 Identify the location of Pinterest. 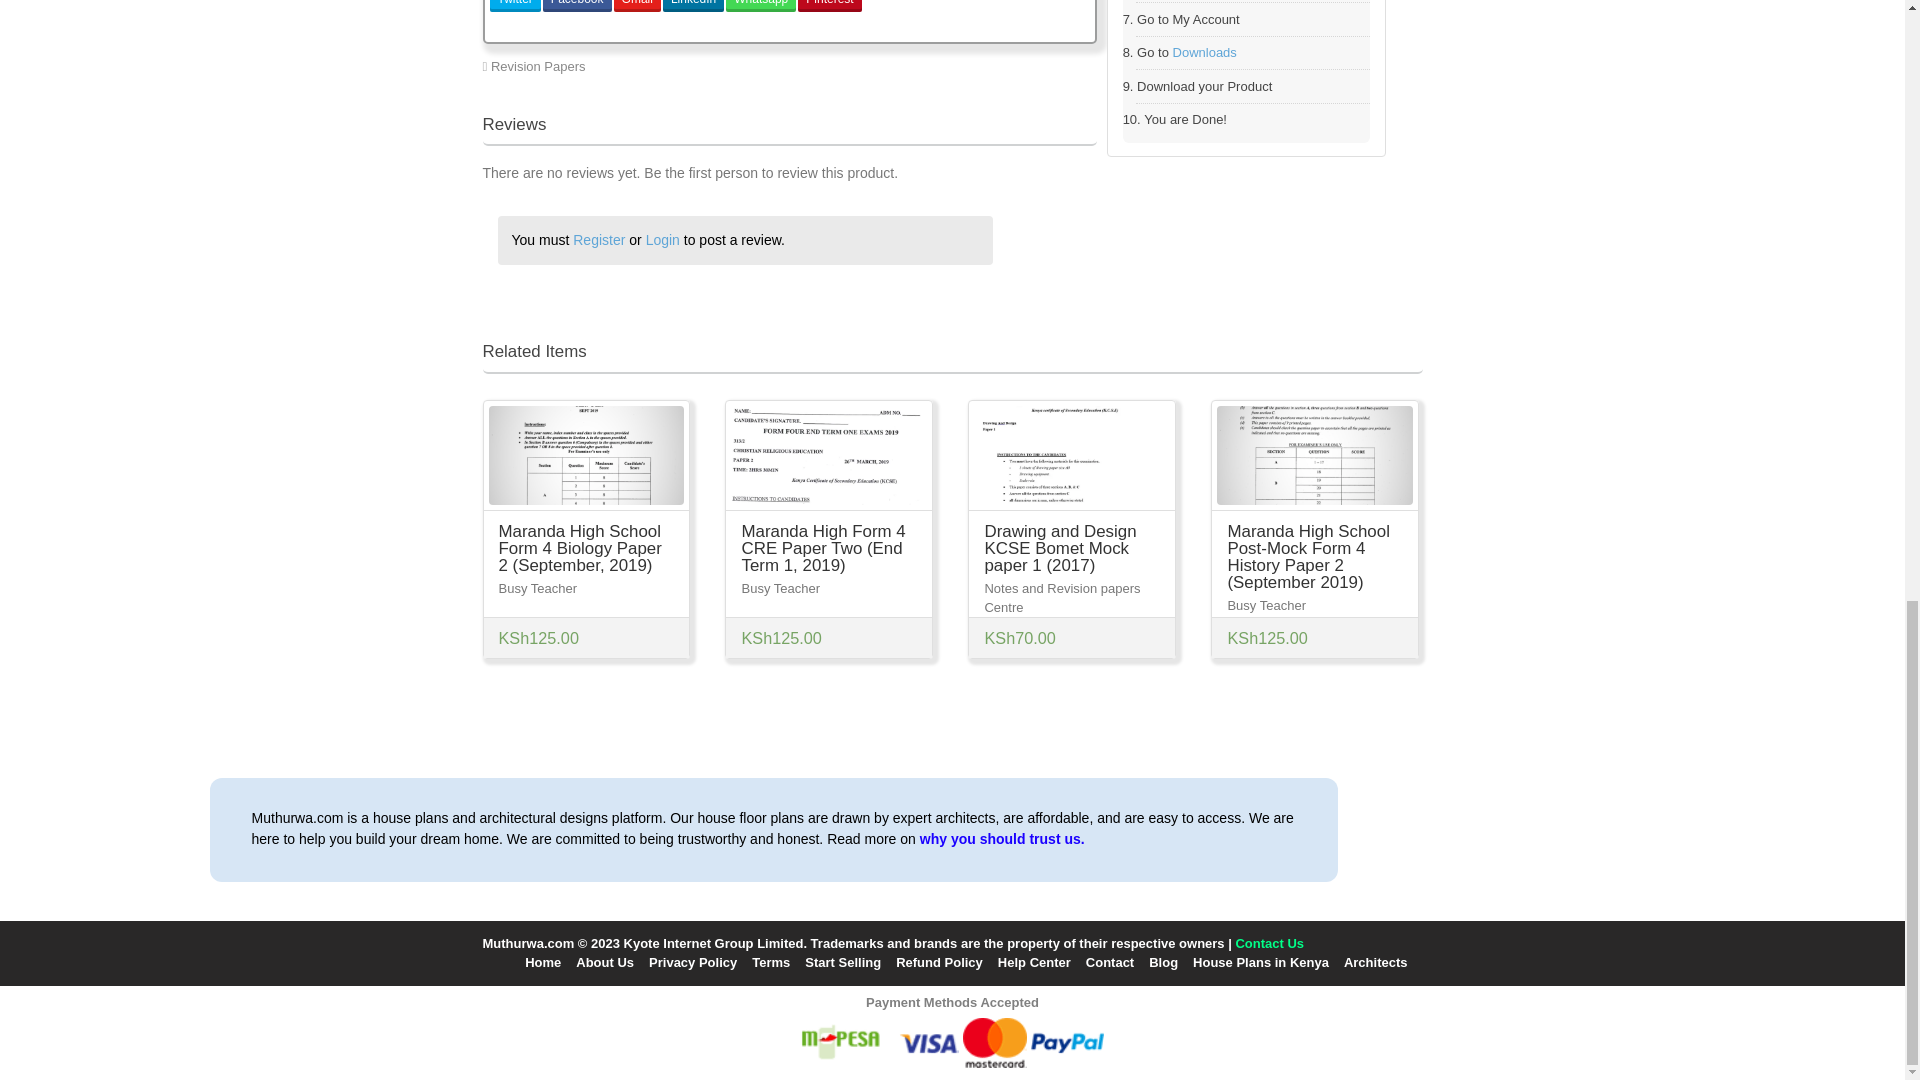
(829, 6).